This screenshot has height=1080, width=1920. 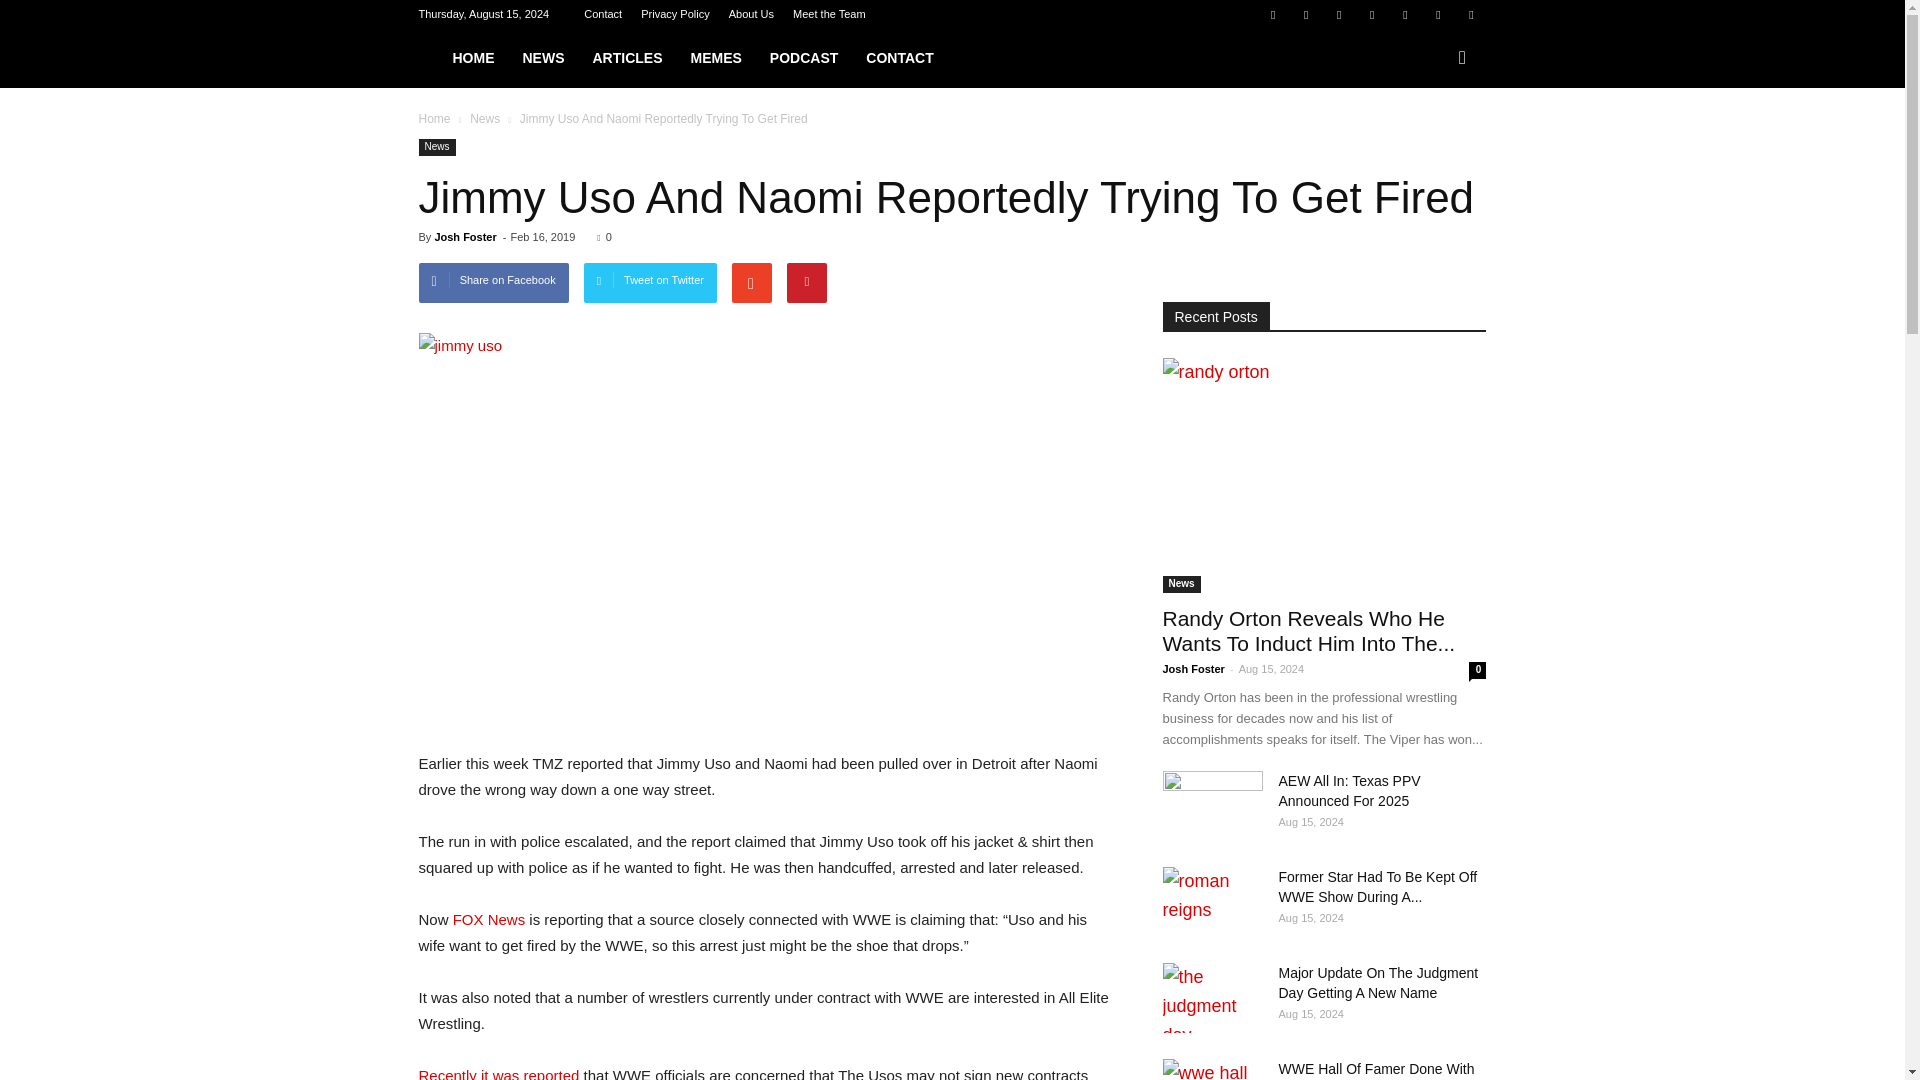 I want to click on Meet the Team, so click(x=828, y=14).